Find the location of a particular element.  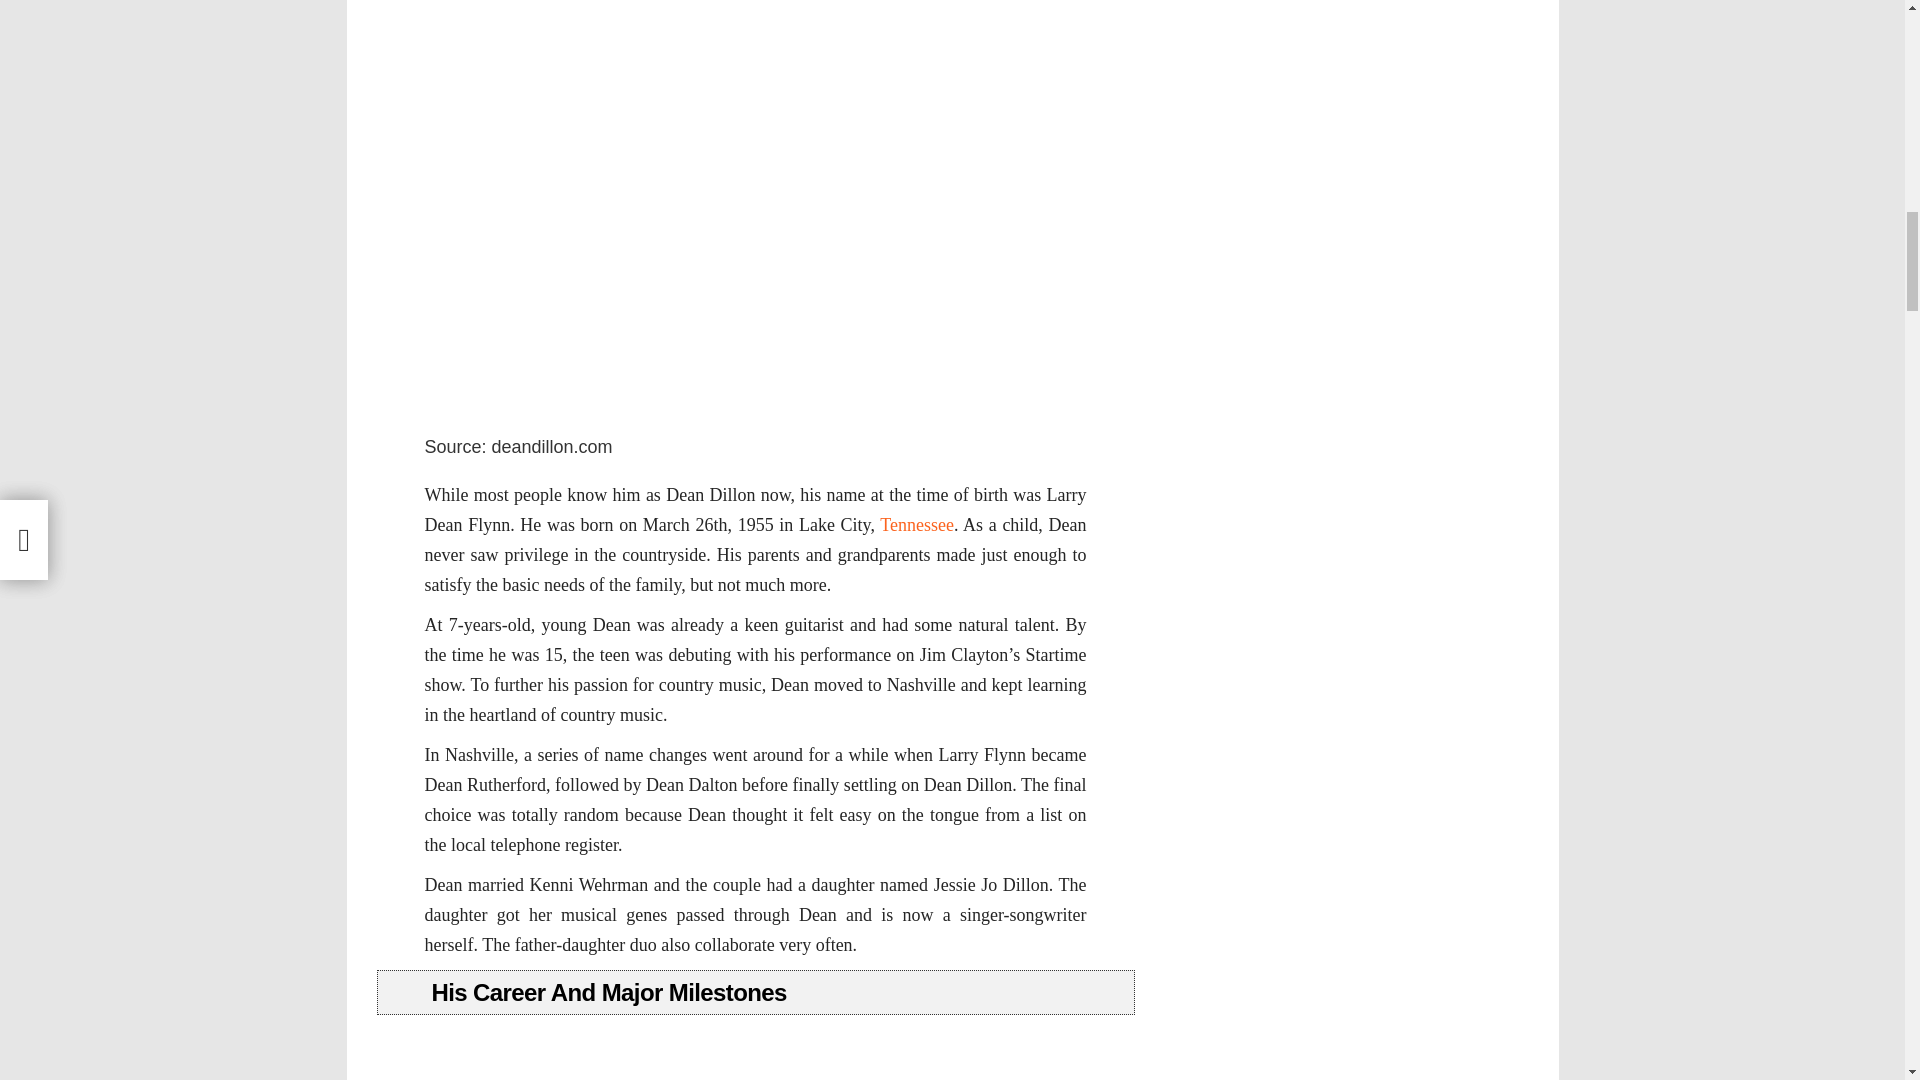

Tennessee is located at coordinates (916, 524).